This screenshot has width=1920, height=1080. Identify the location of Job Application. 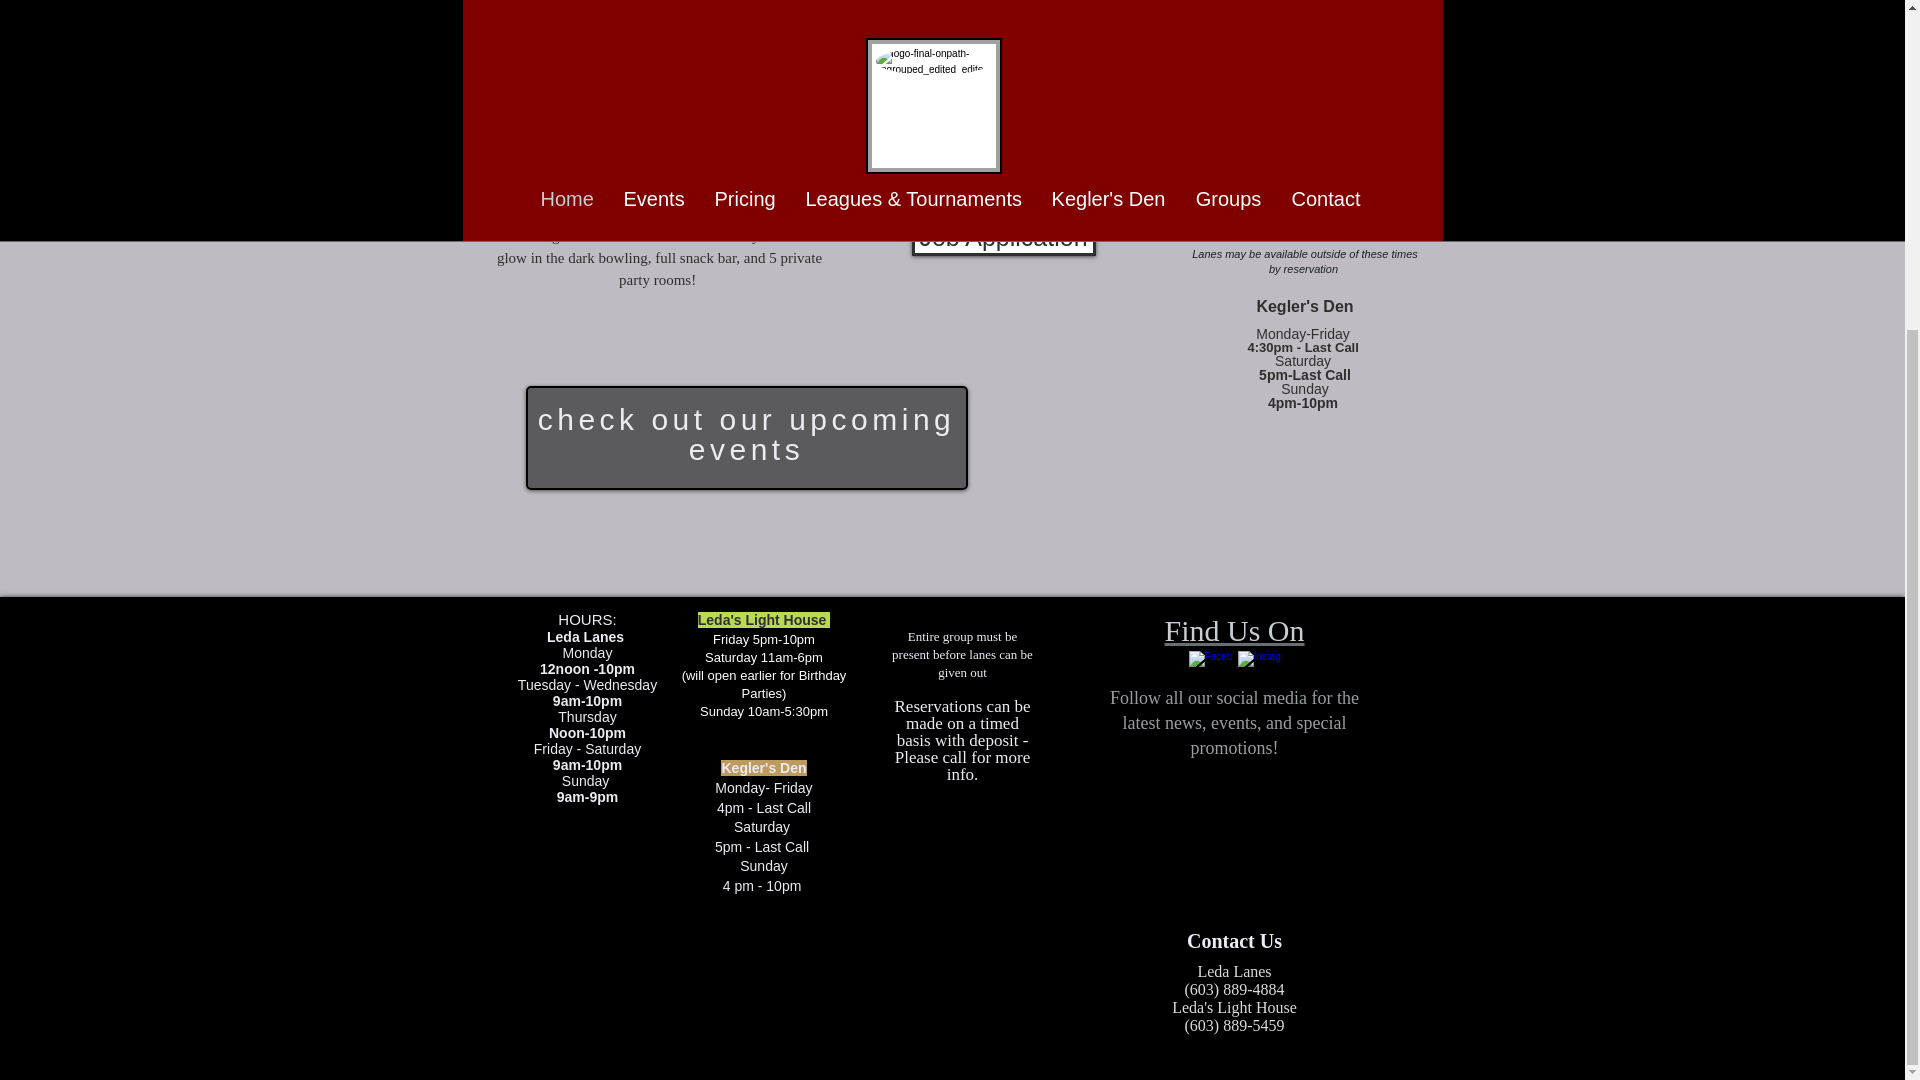
(1004, 237).